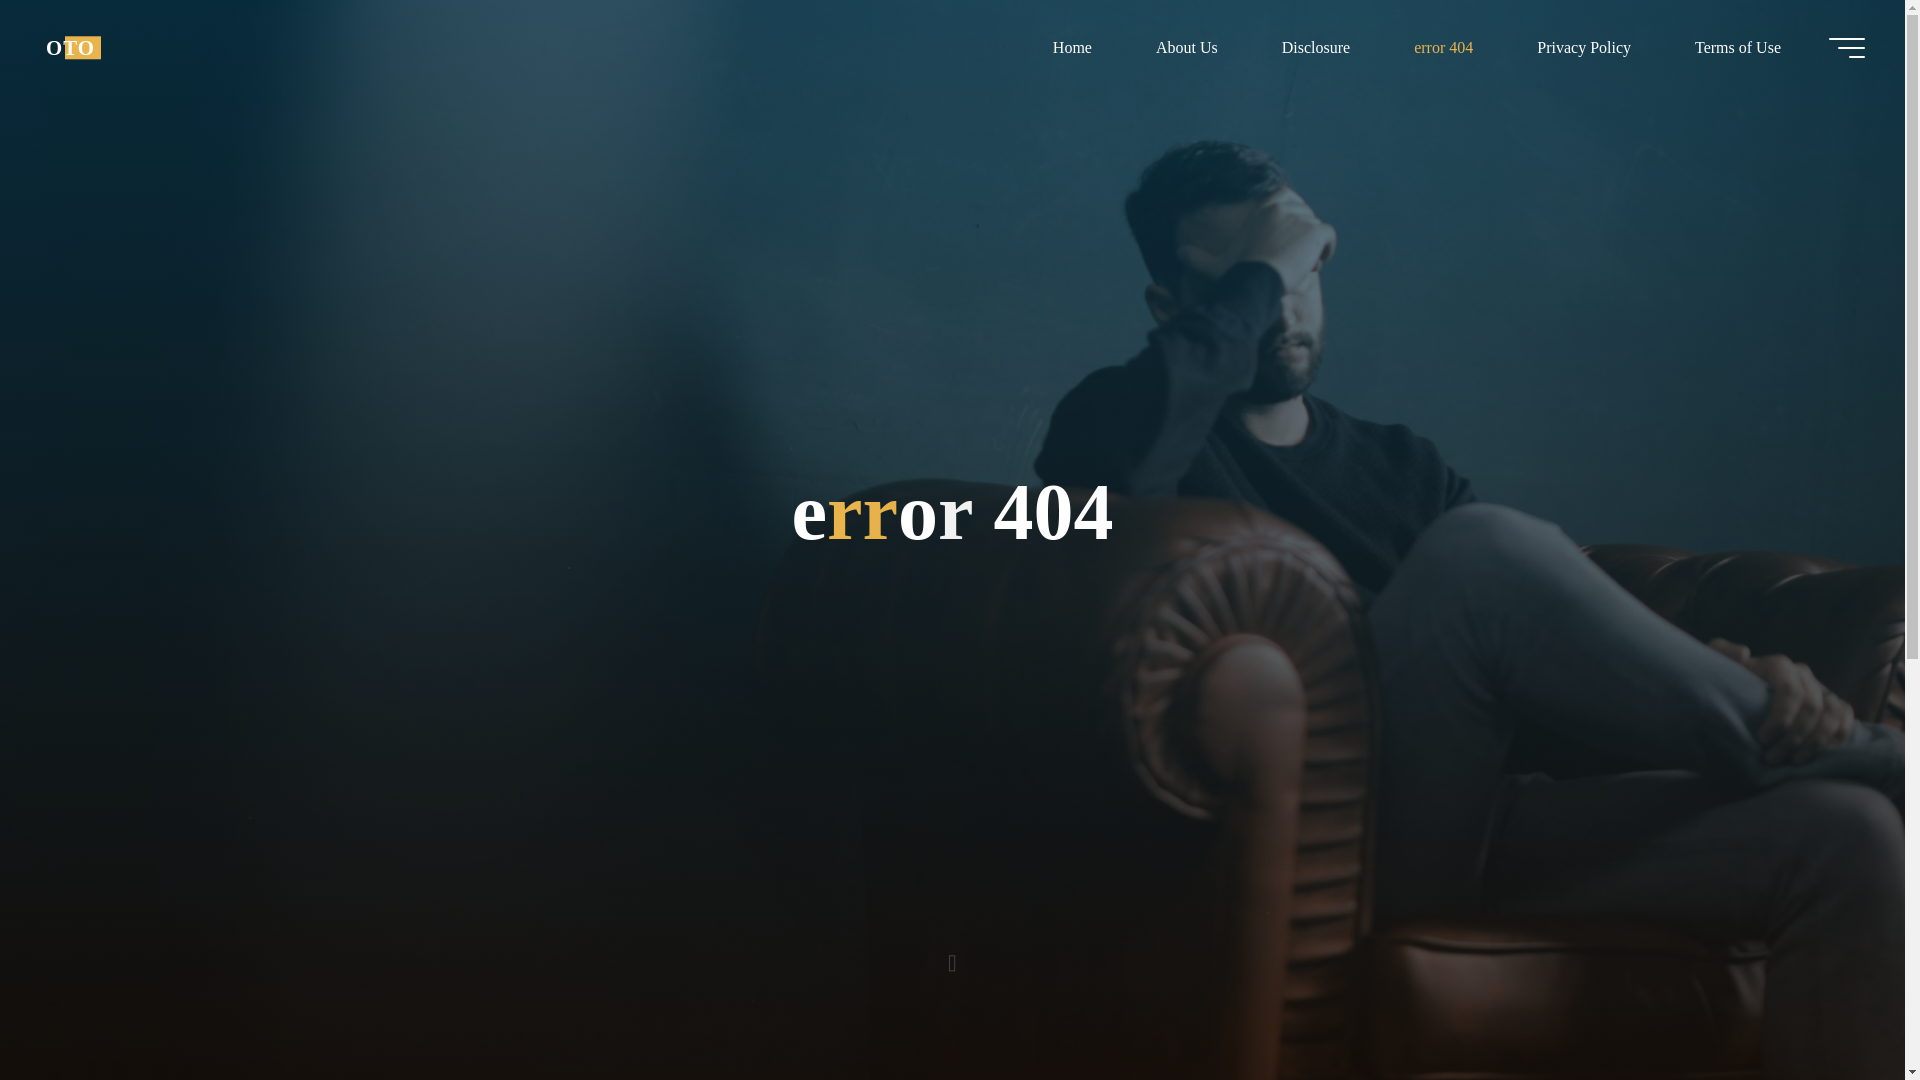  Describe the element at coordinates (1186, 47) in the screenshot. I see `About Us` at that location.